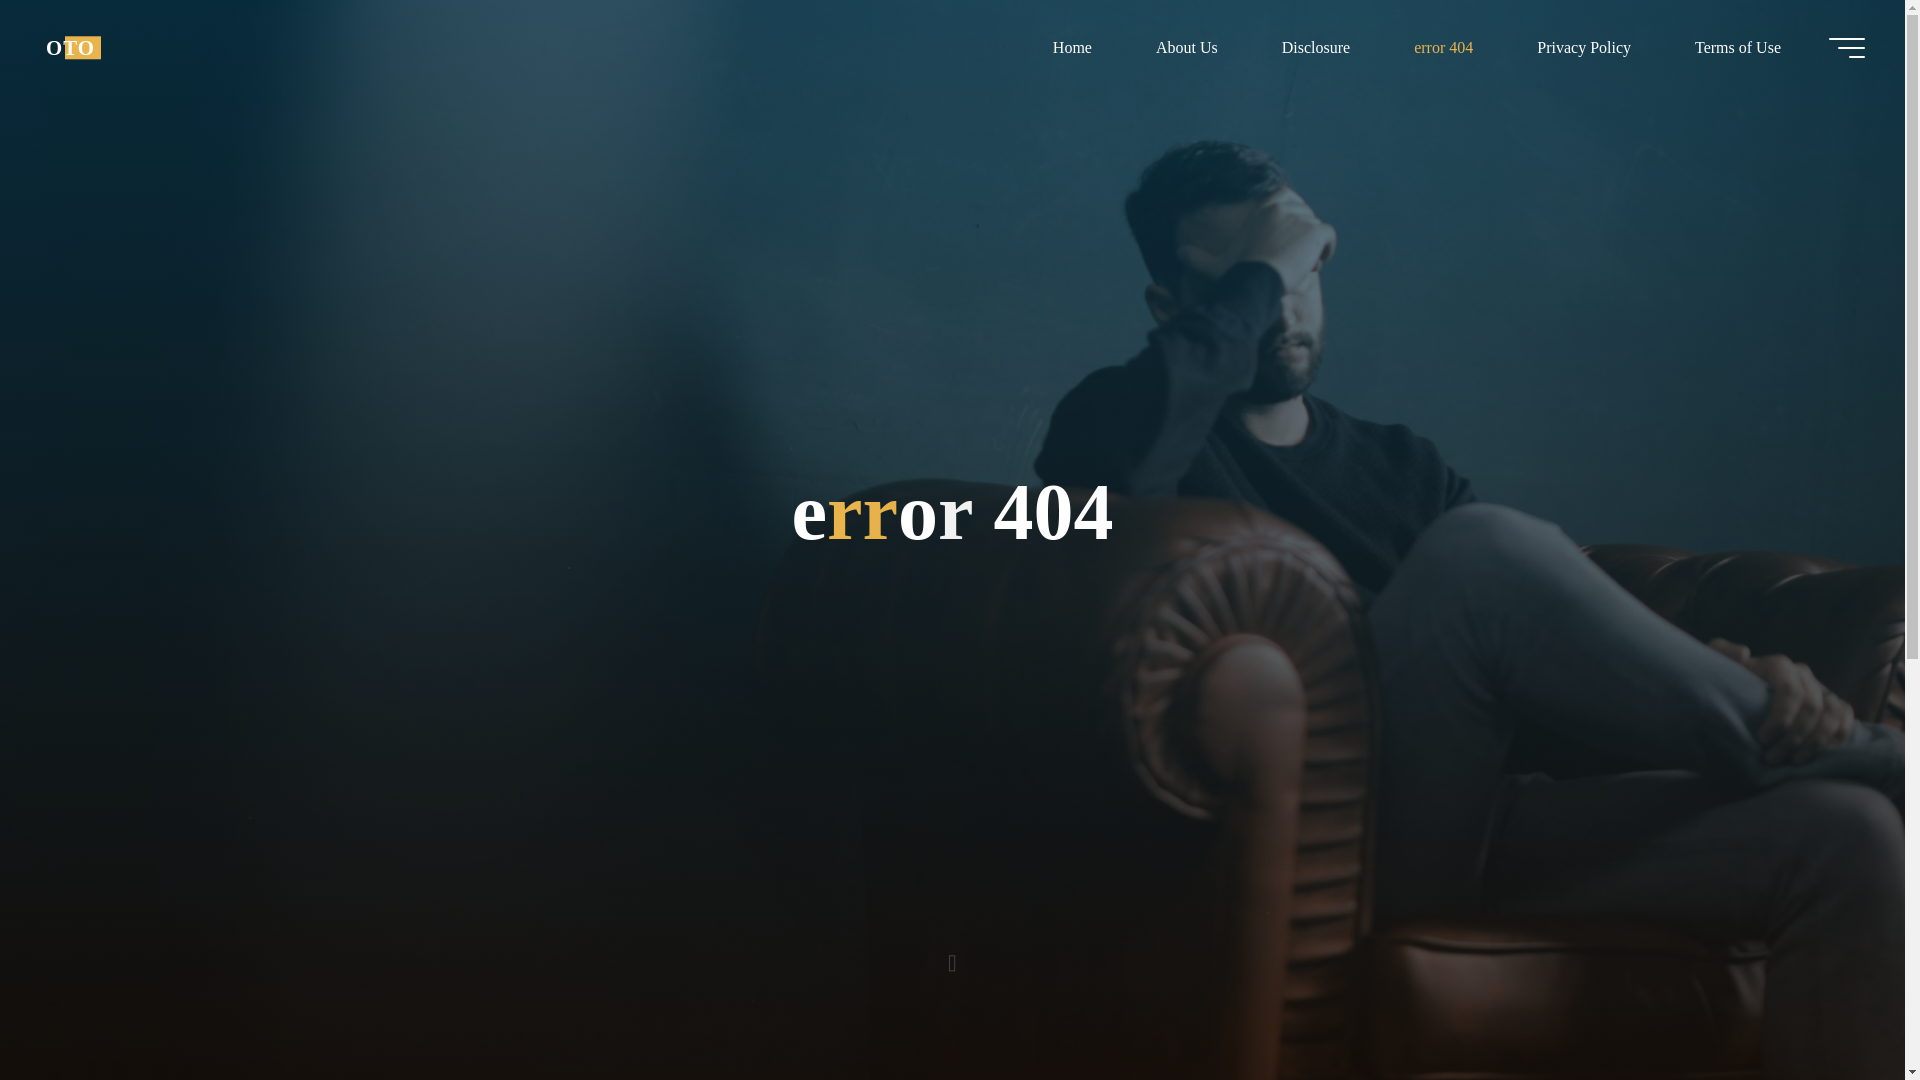  Describe the element at coordinates (1186, 47) in the screenshot. I see `About Us` at that location.